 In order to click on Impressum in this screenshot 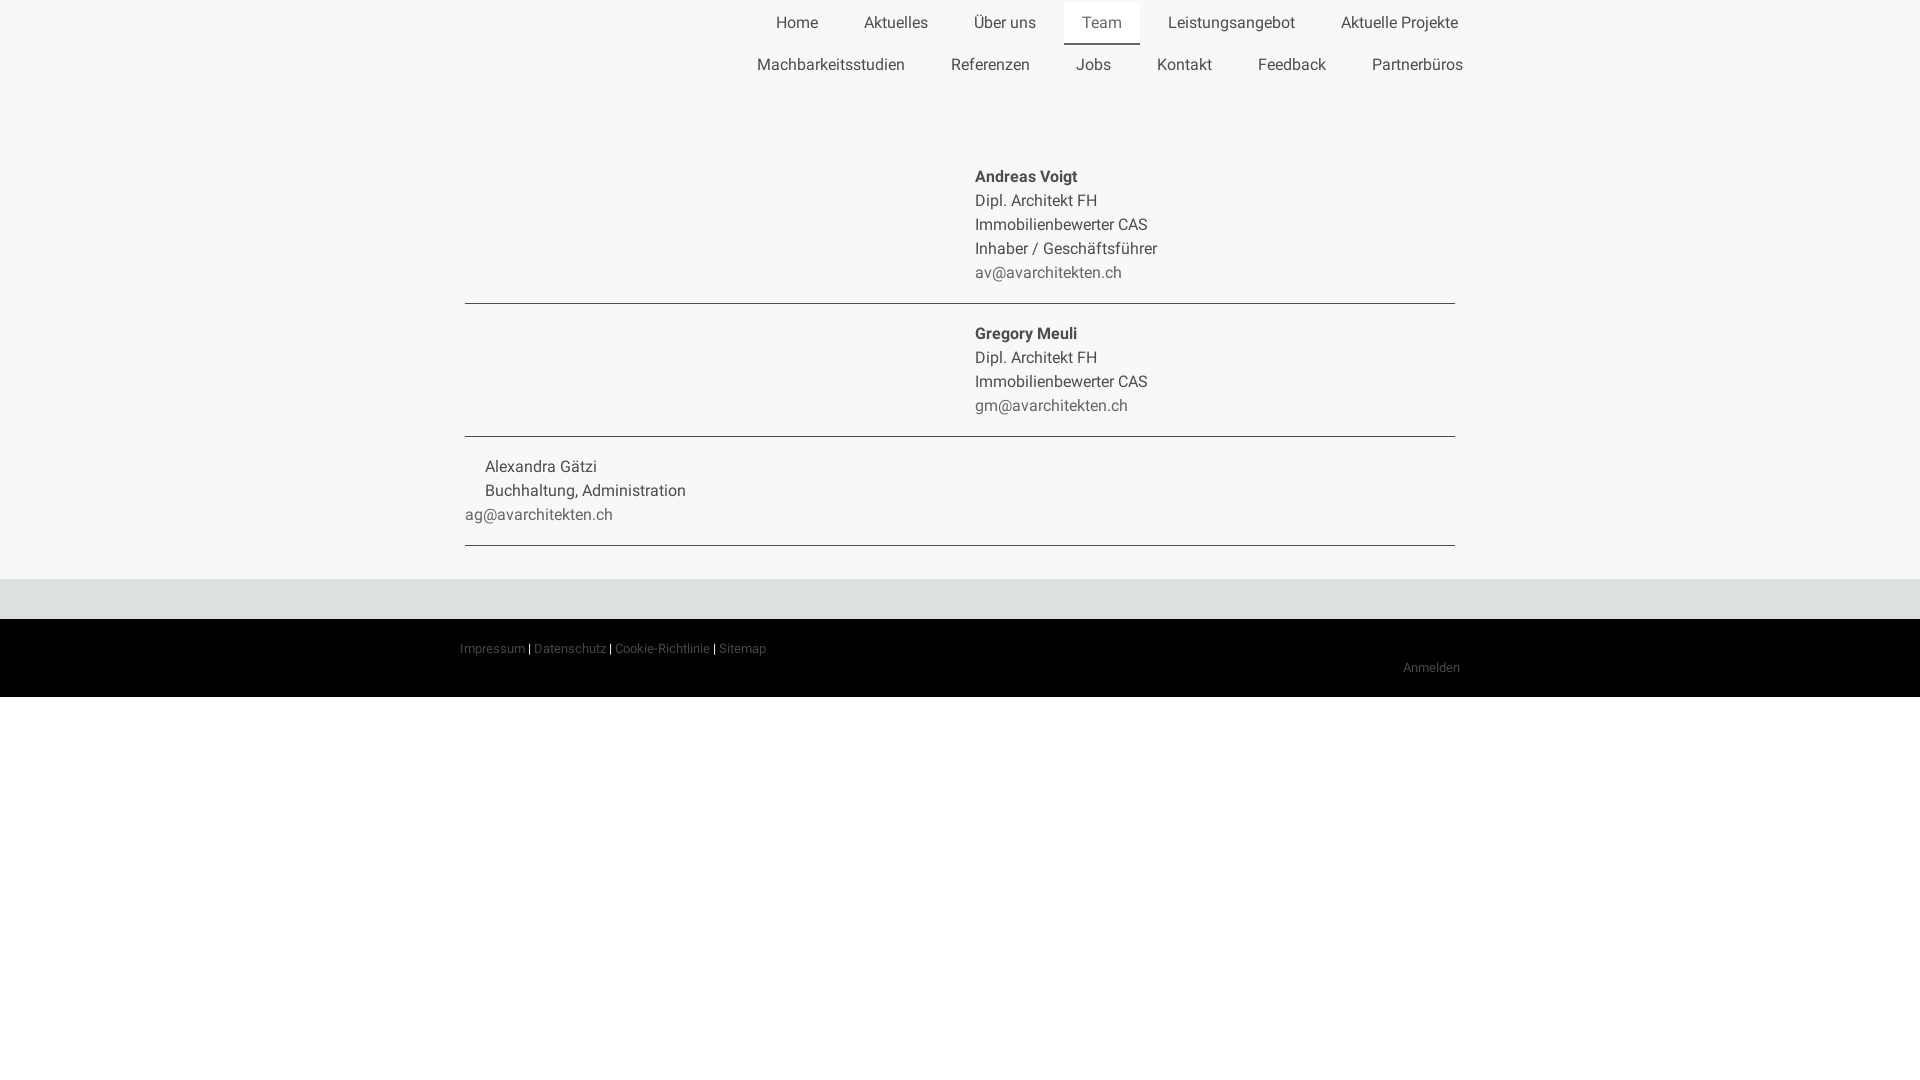, I will do `click(492, 648)`.